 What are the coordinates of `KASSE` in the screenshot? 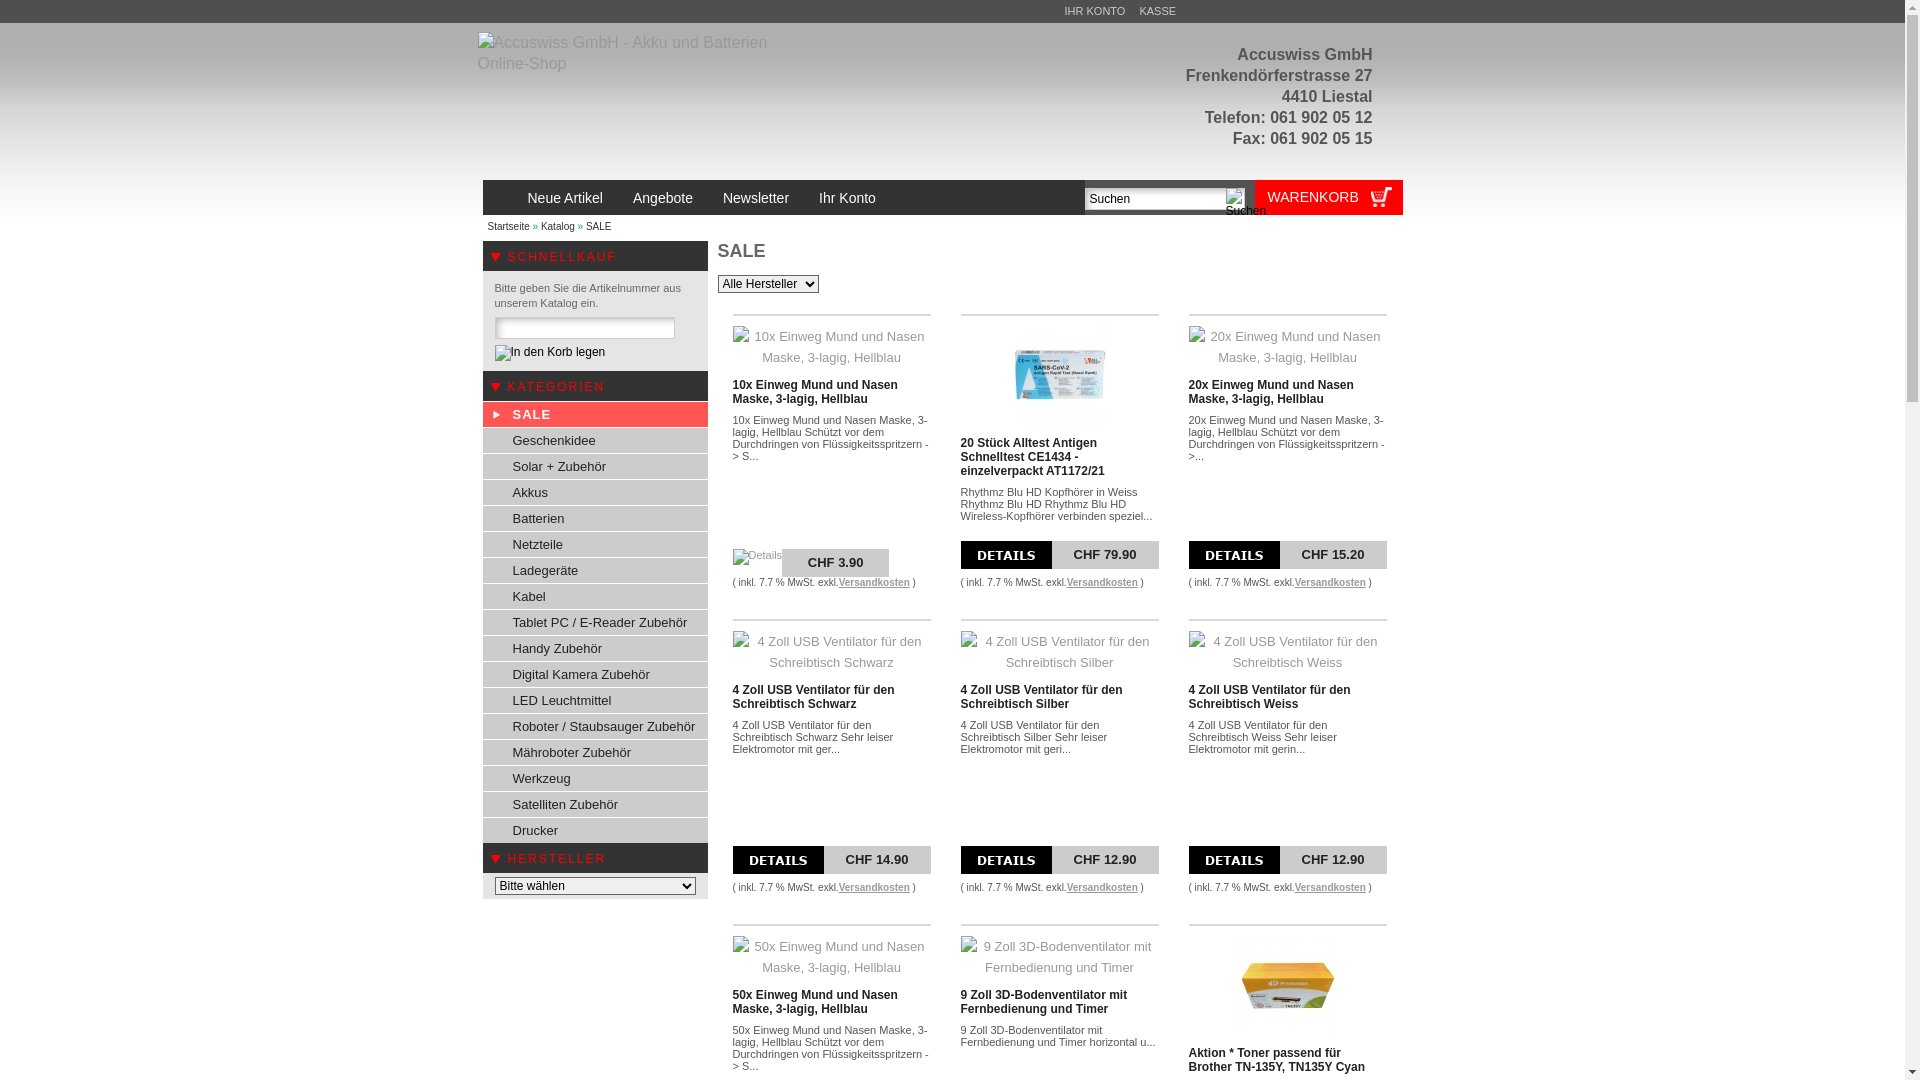 It's located at (1158, 11).